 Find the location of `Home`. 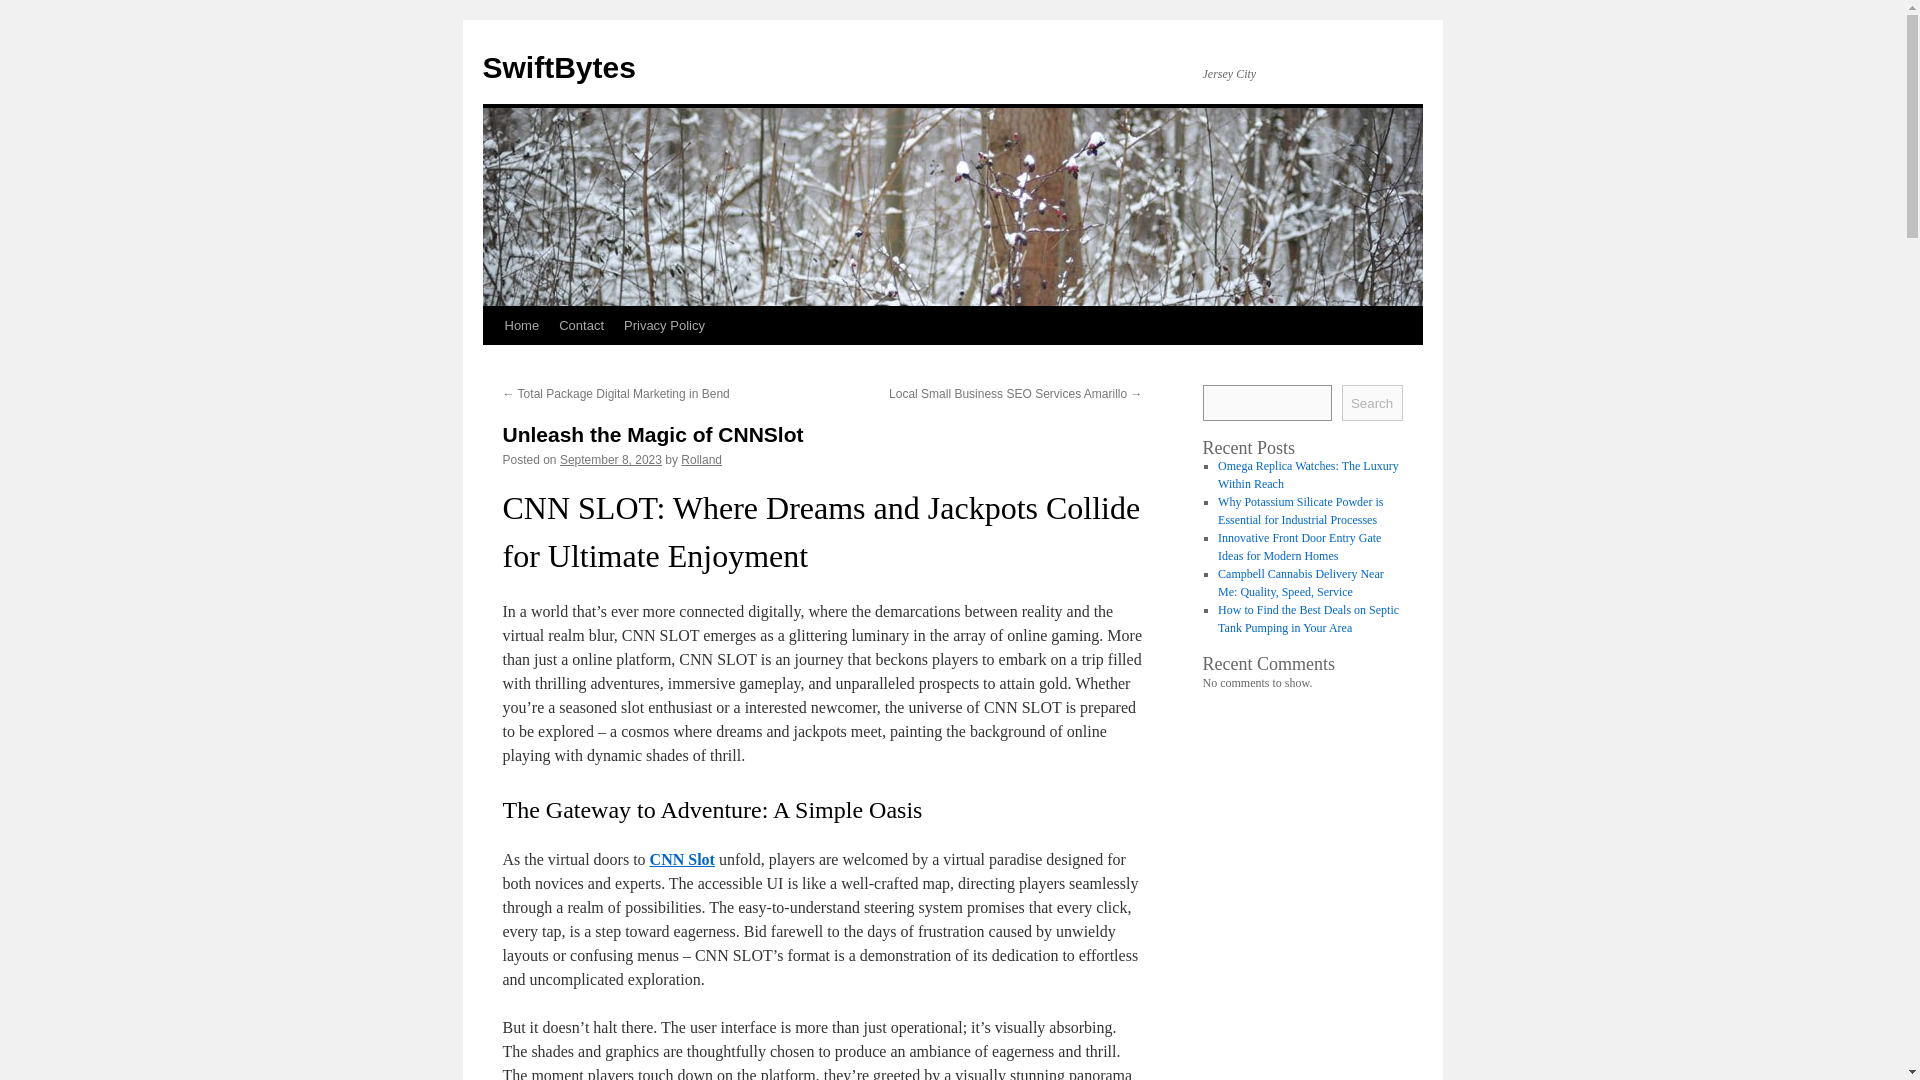

Home is located at coordinates (521, 325).